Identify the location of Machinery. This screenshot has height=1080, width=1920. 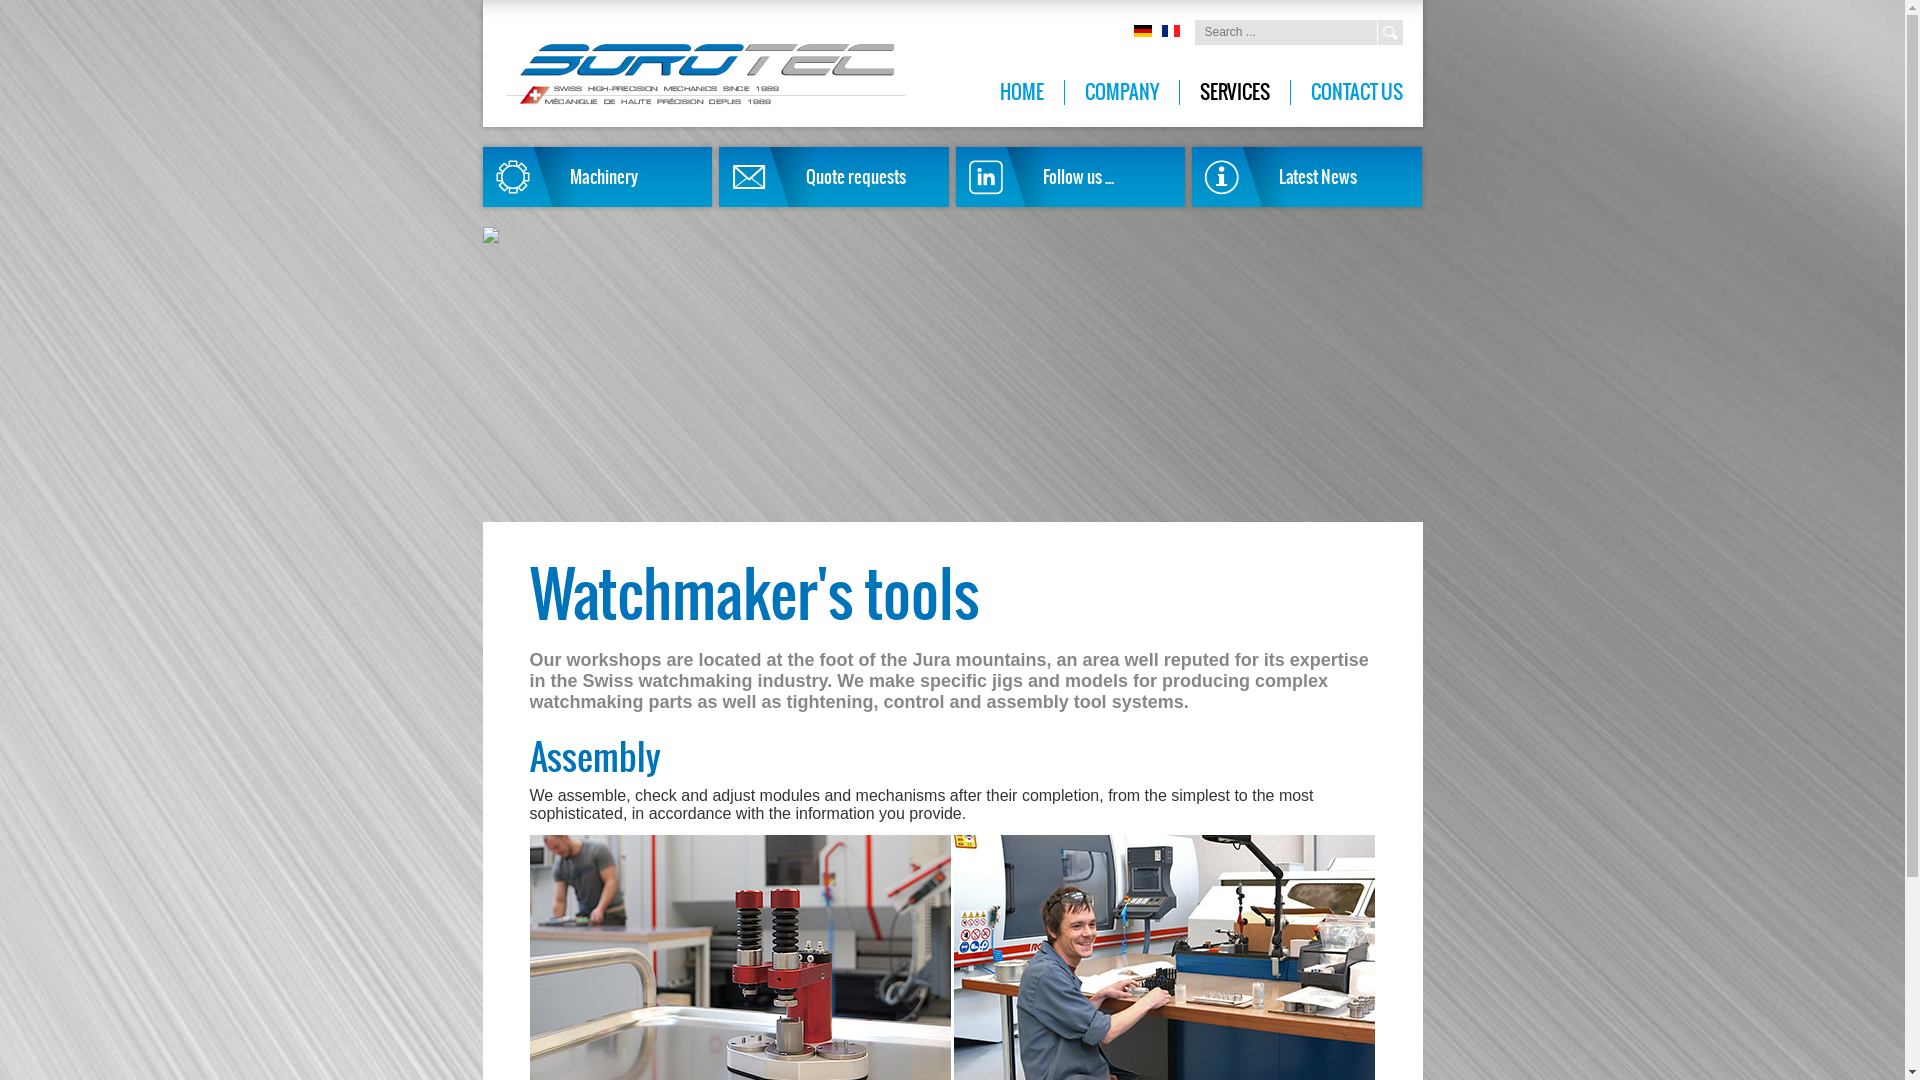
(597, 177).